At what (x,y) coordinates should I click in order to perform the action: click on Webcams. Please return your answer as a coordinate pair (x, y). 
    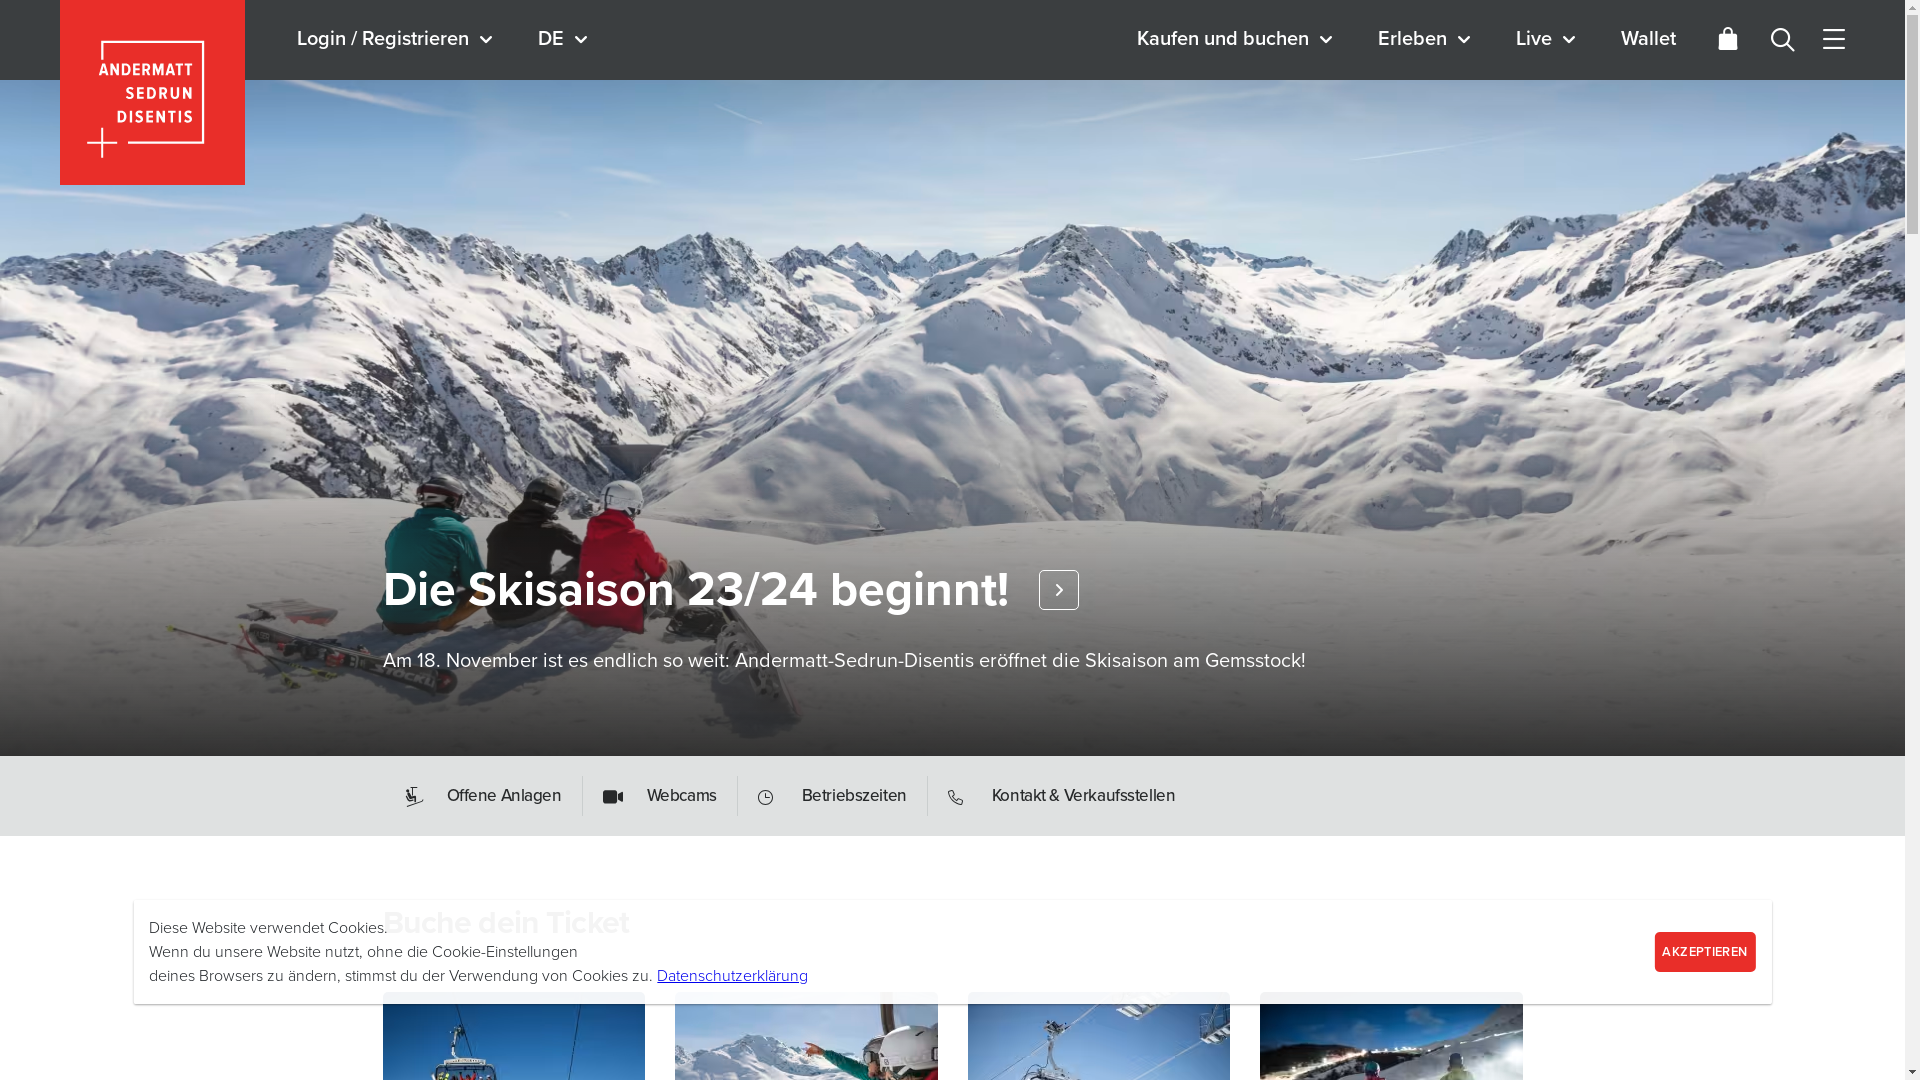
    Looking at the image, I should click on (660, 796).